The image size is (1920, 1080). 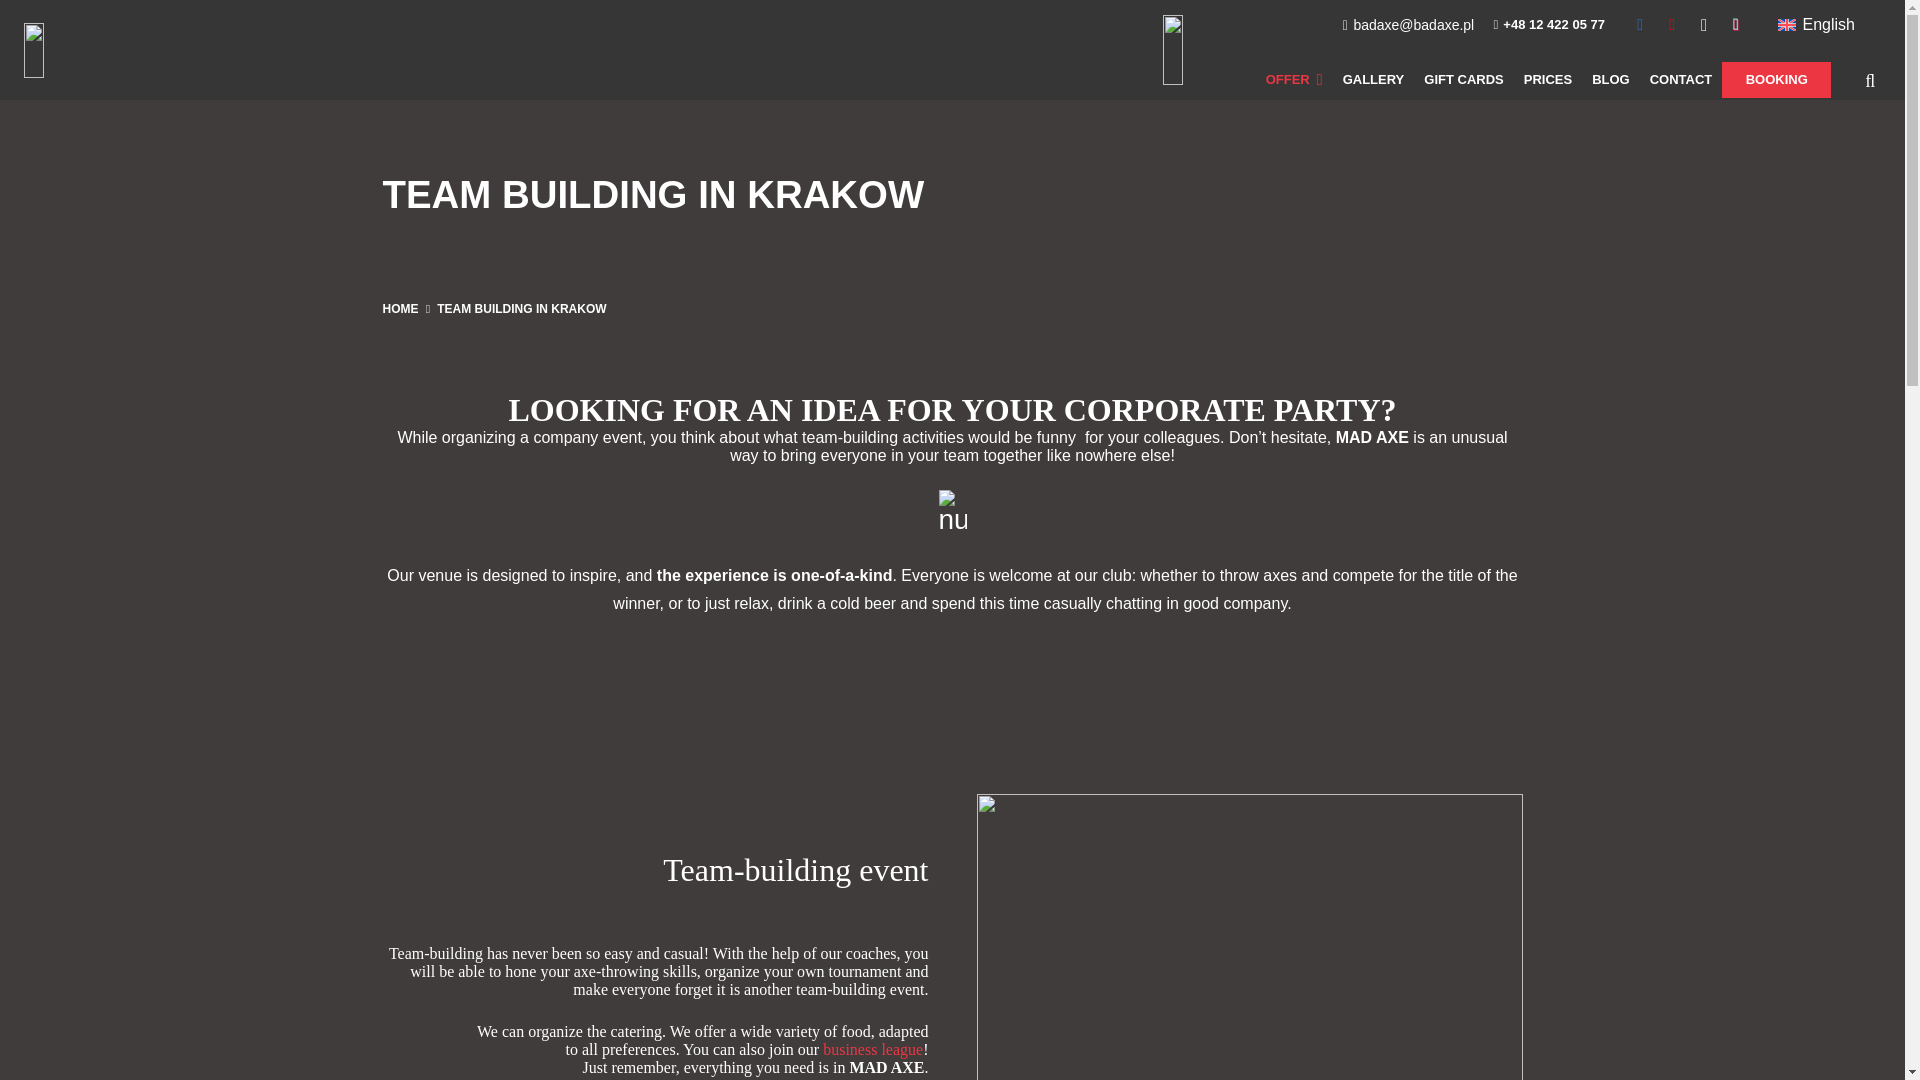 What do you see at coordinates (1374, 80) in the screenshot?
I see `GALLERY` at bounding box center [1374, 80].